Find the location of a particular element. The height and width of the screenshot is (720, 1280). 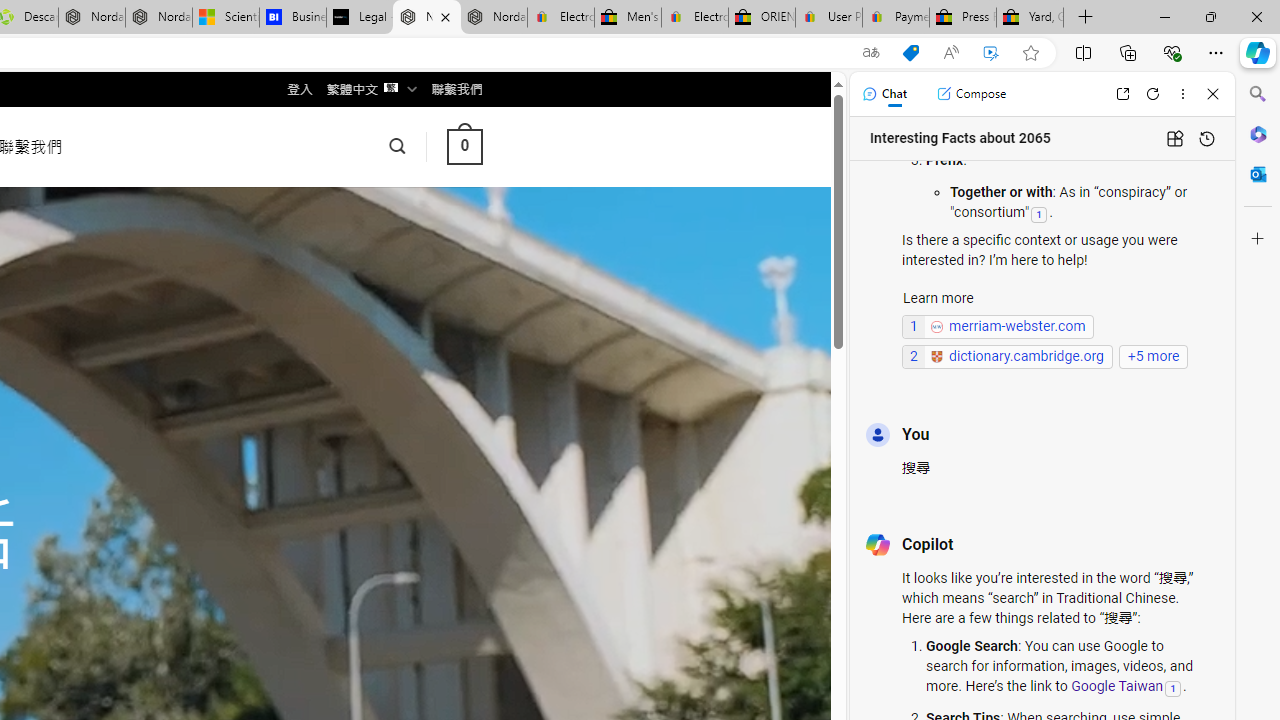

 0  is located at coordinates (464, 146).